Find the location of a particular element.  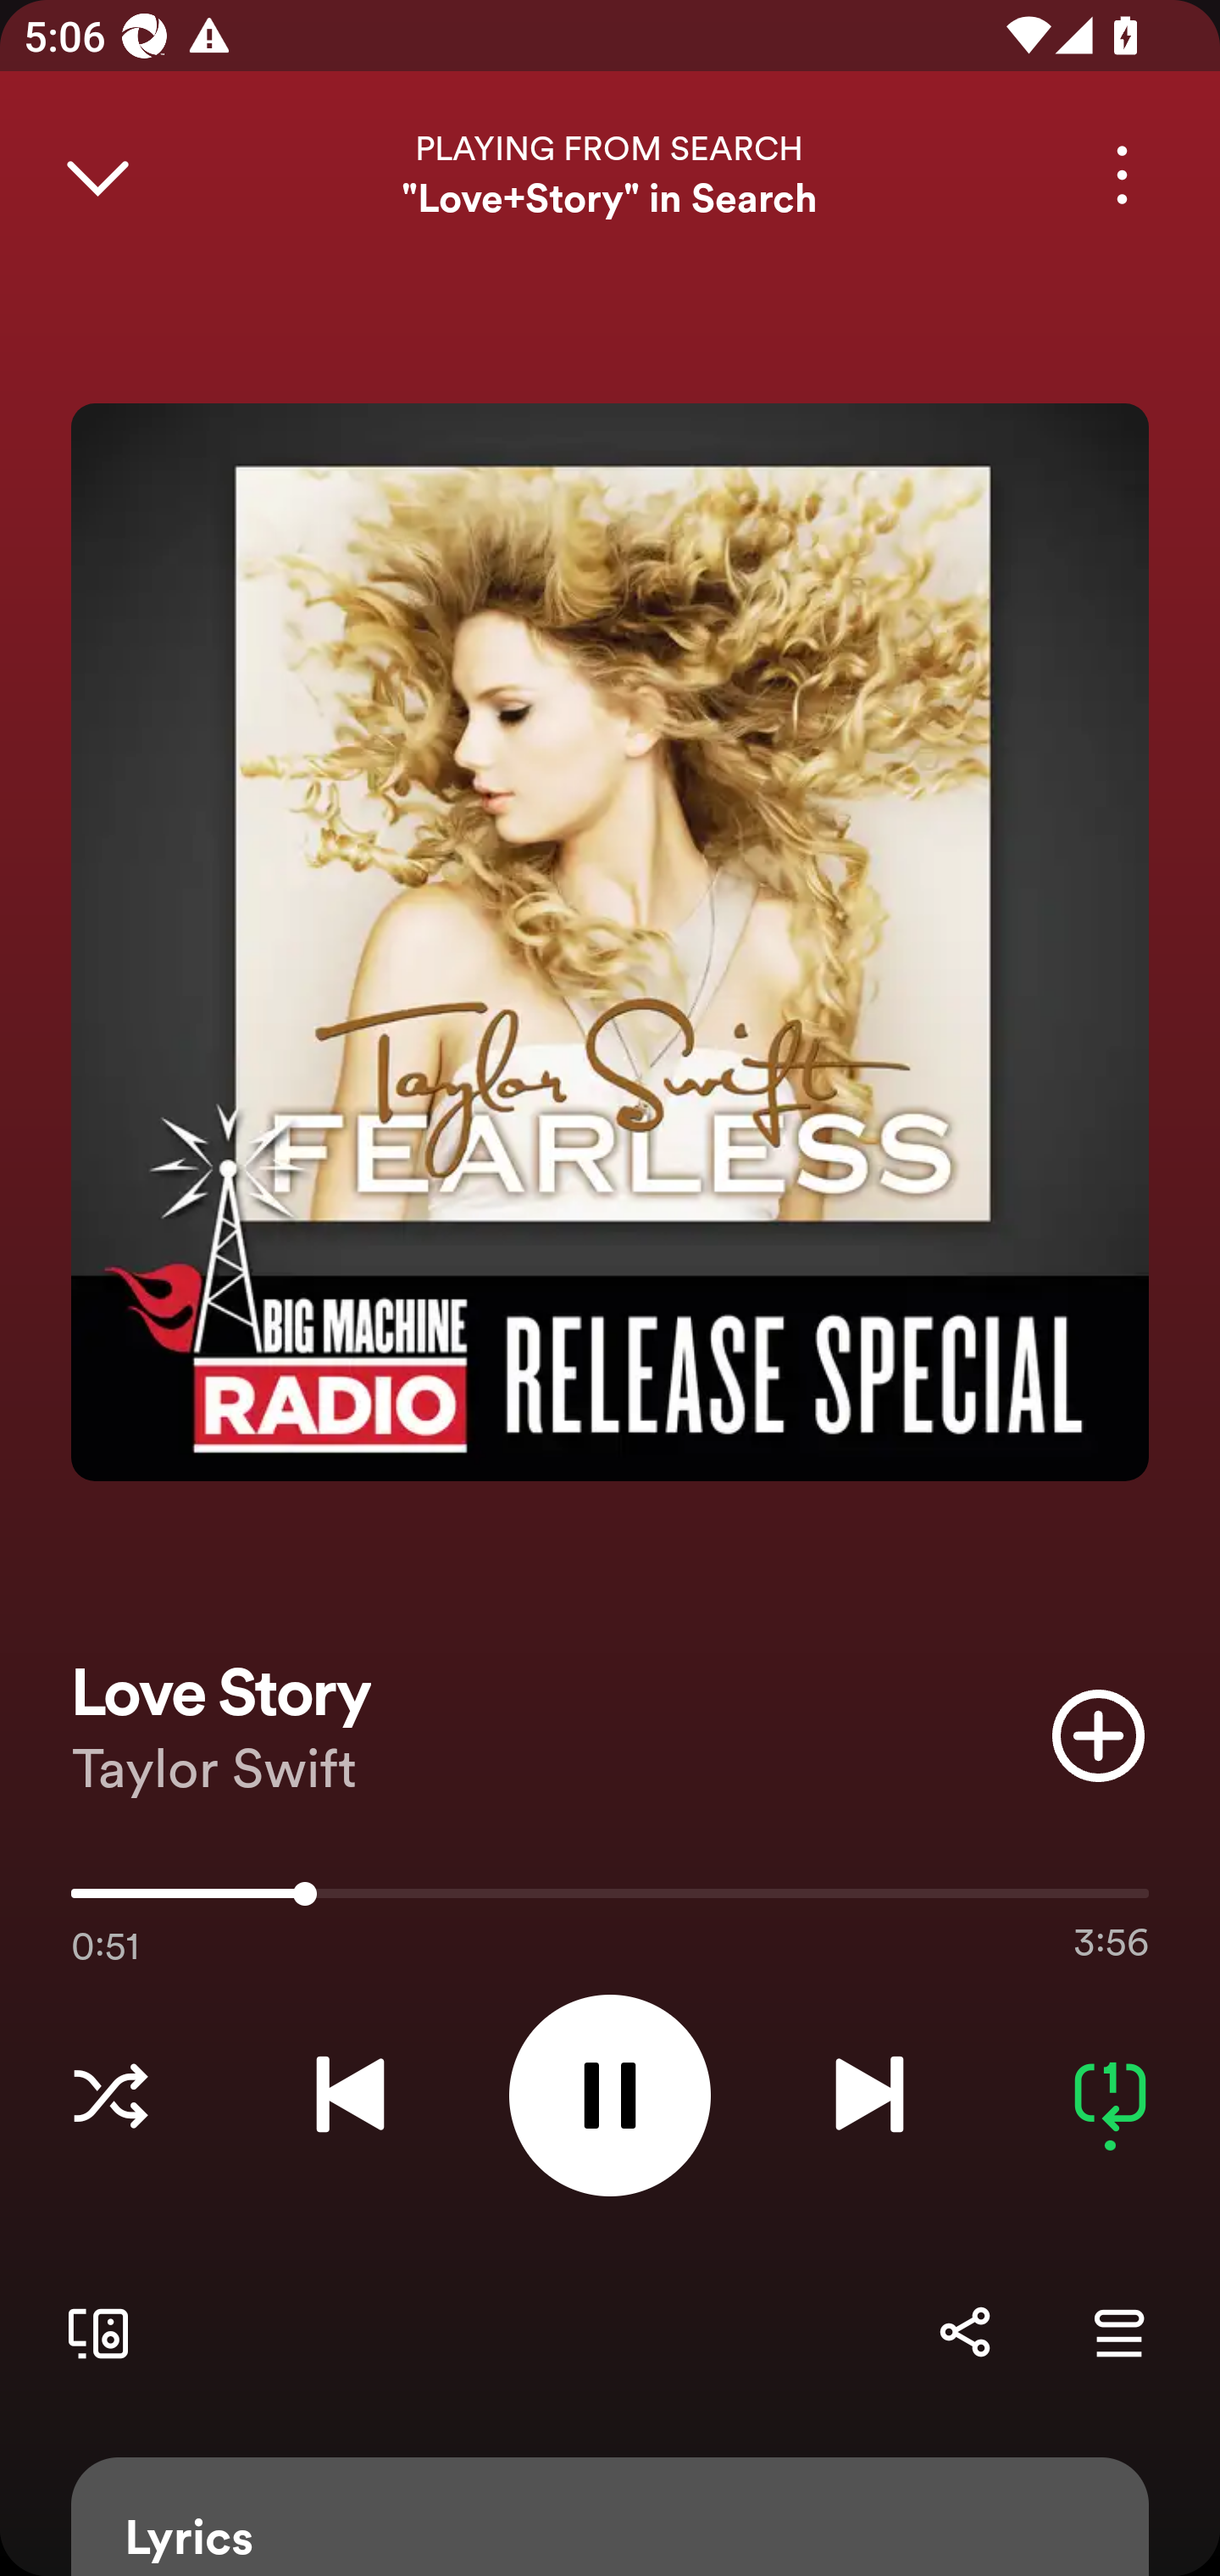

Choose a Listening Mode is located at coordinates (110, 2095).